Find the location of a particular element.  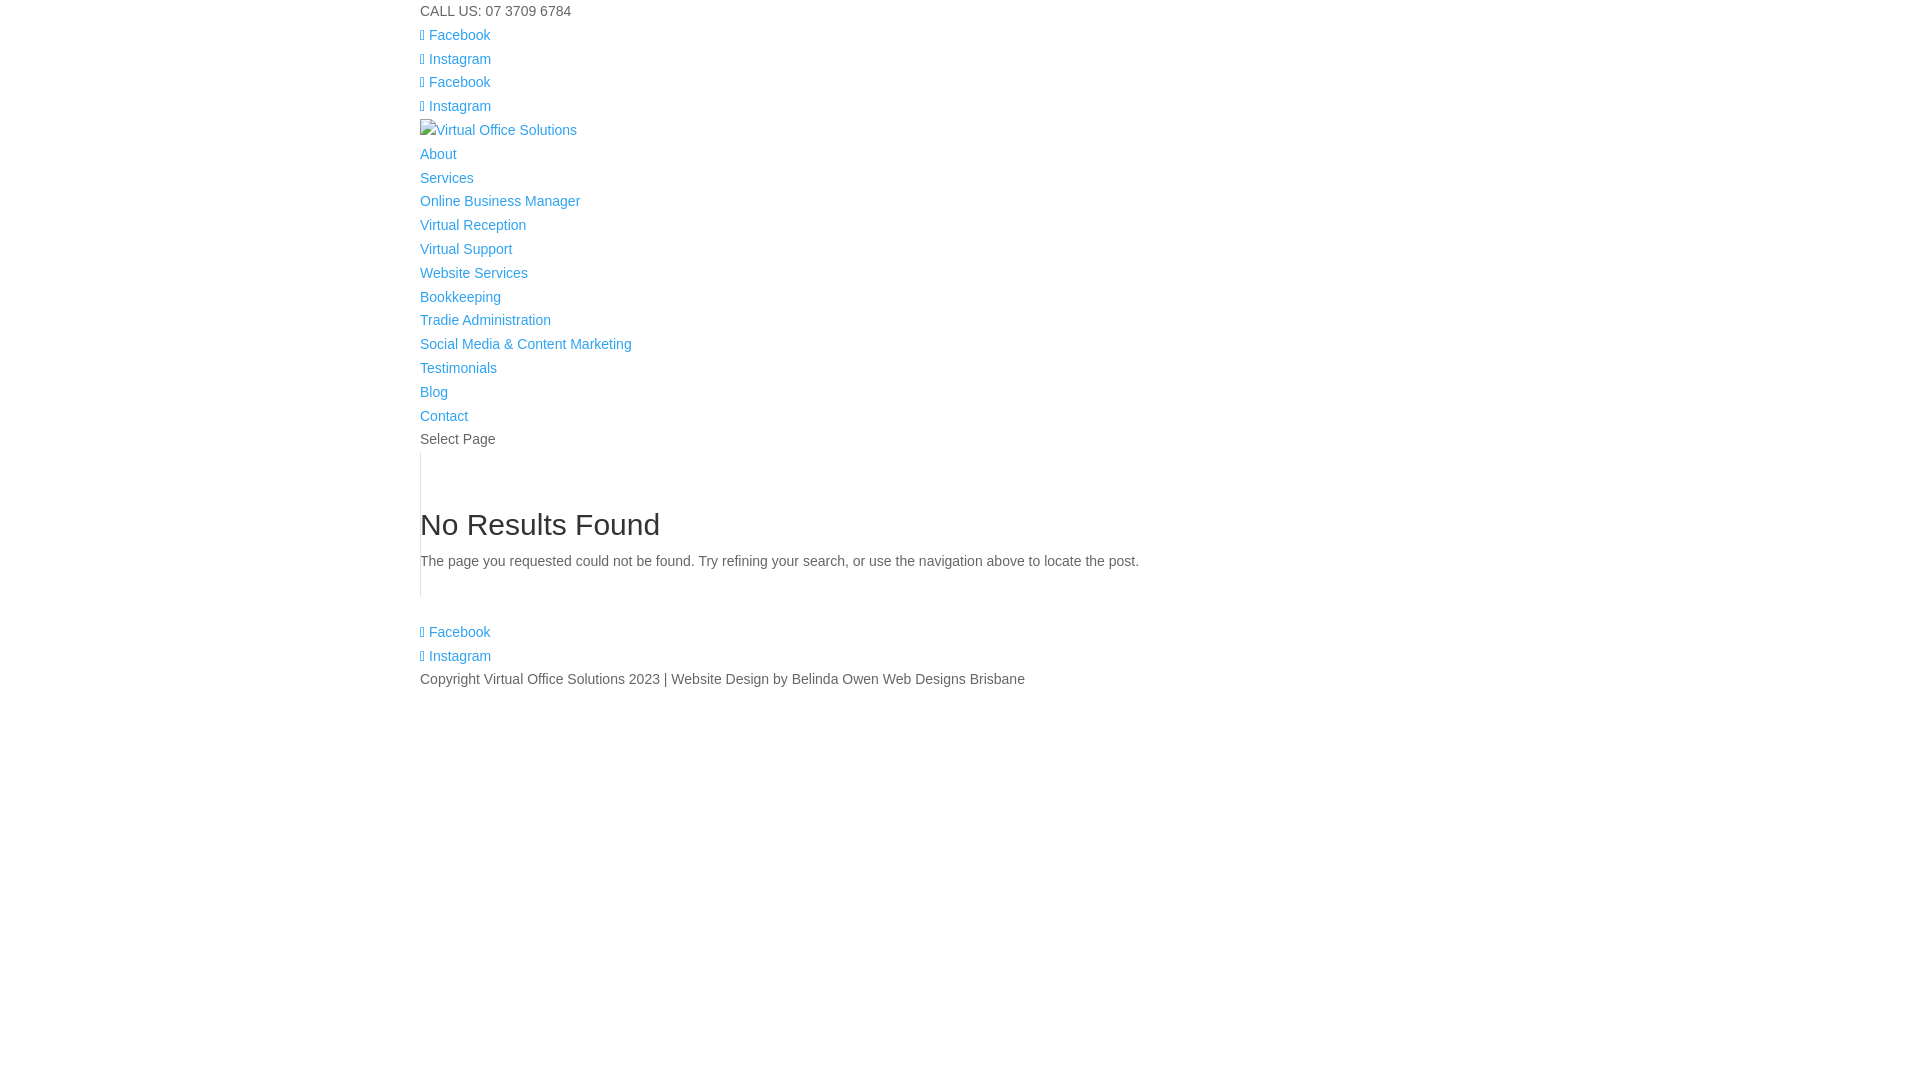

Facebook is located at coordinates (456, 35).